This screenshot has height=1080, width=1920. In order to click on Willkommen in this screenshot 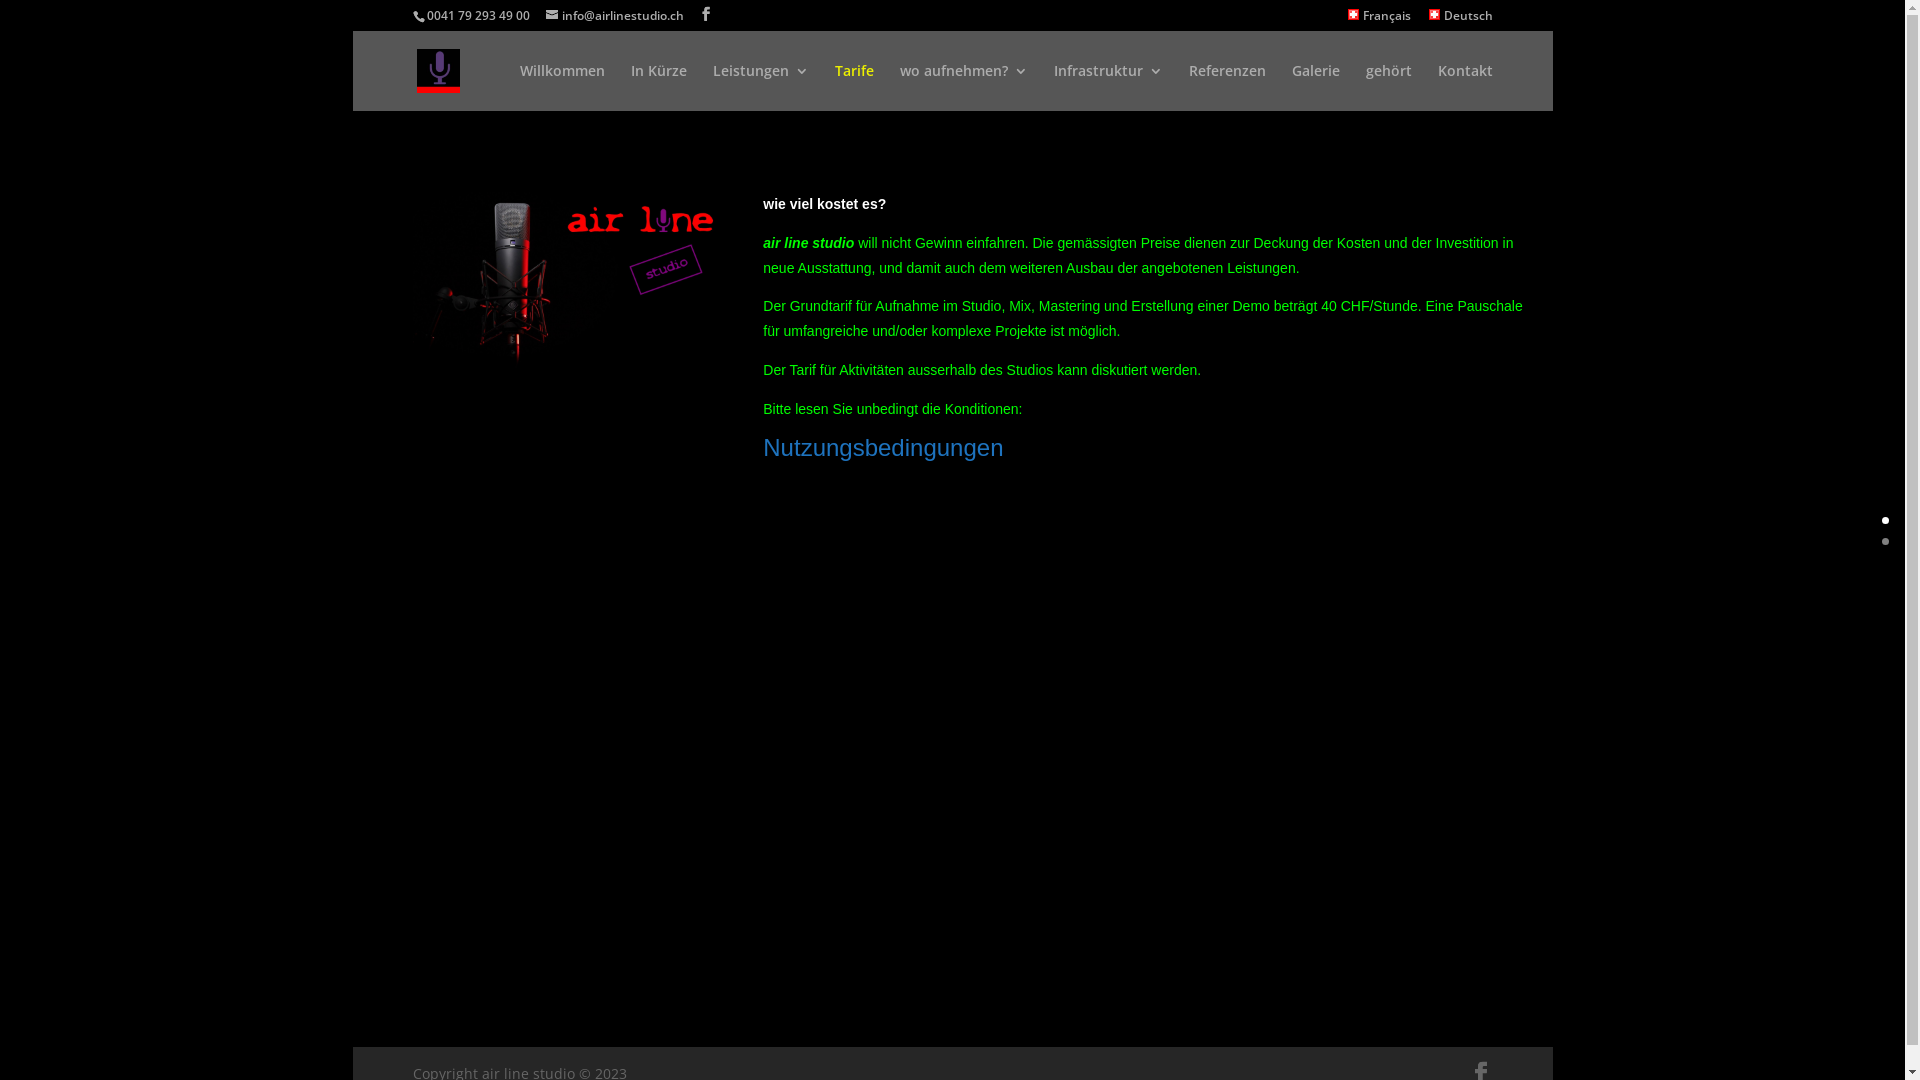, I will do `click(562, 88)`.